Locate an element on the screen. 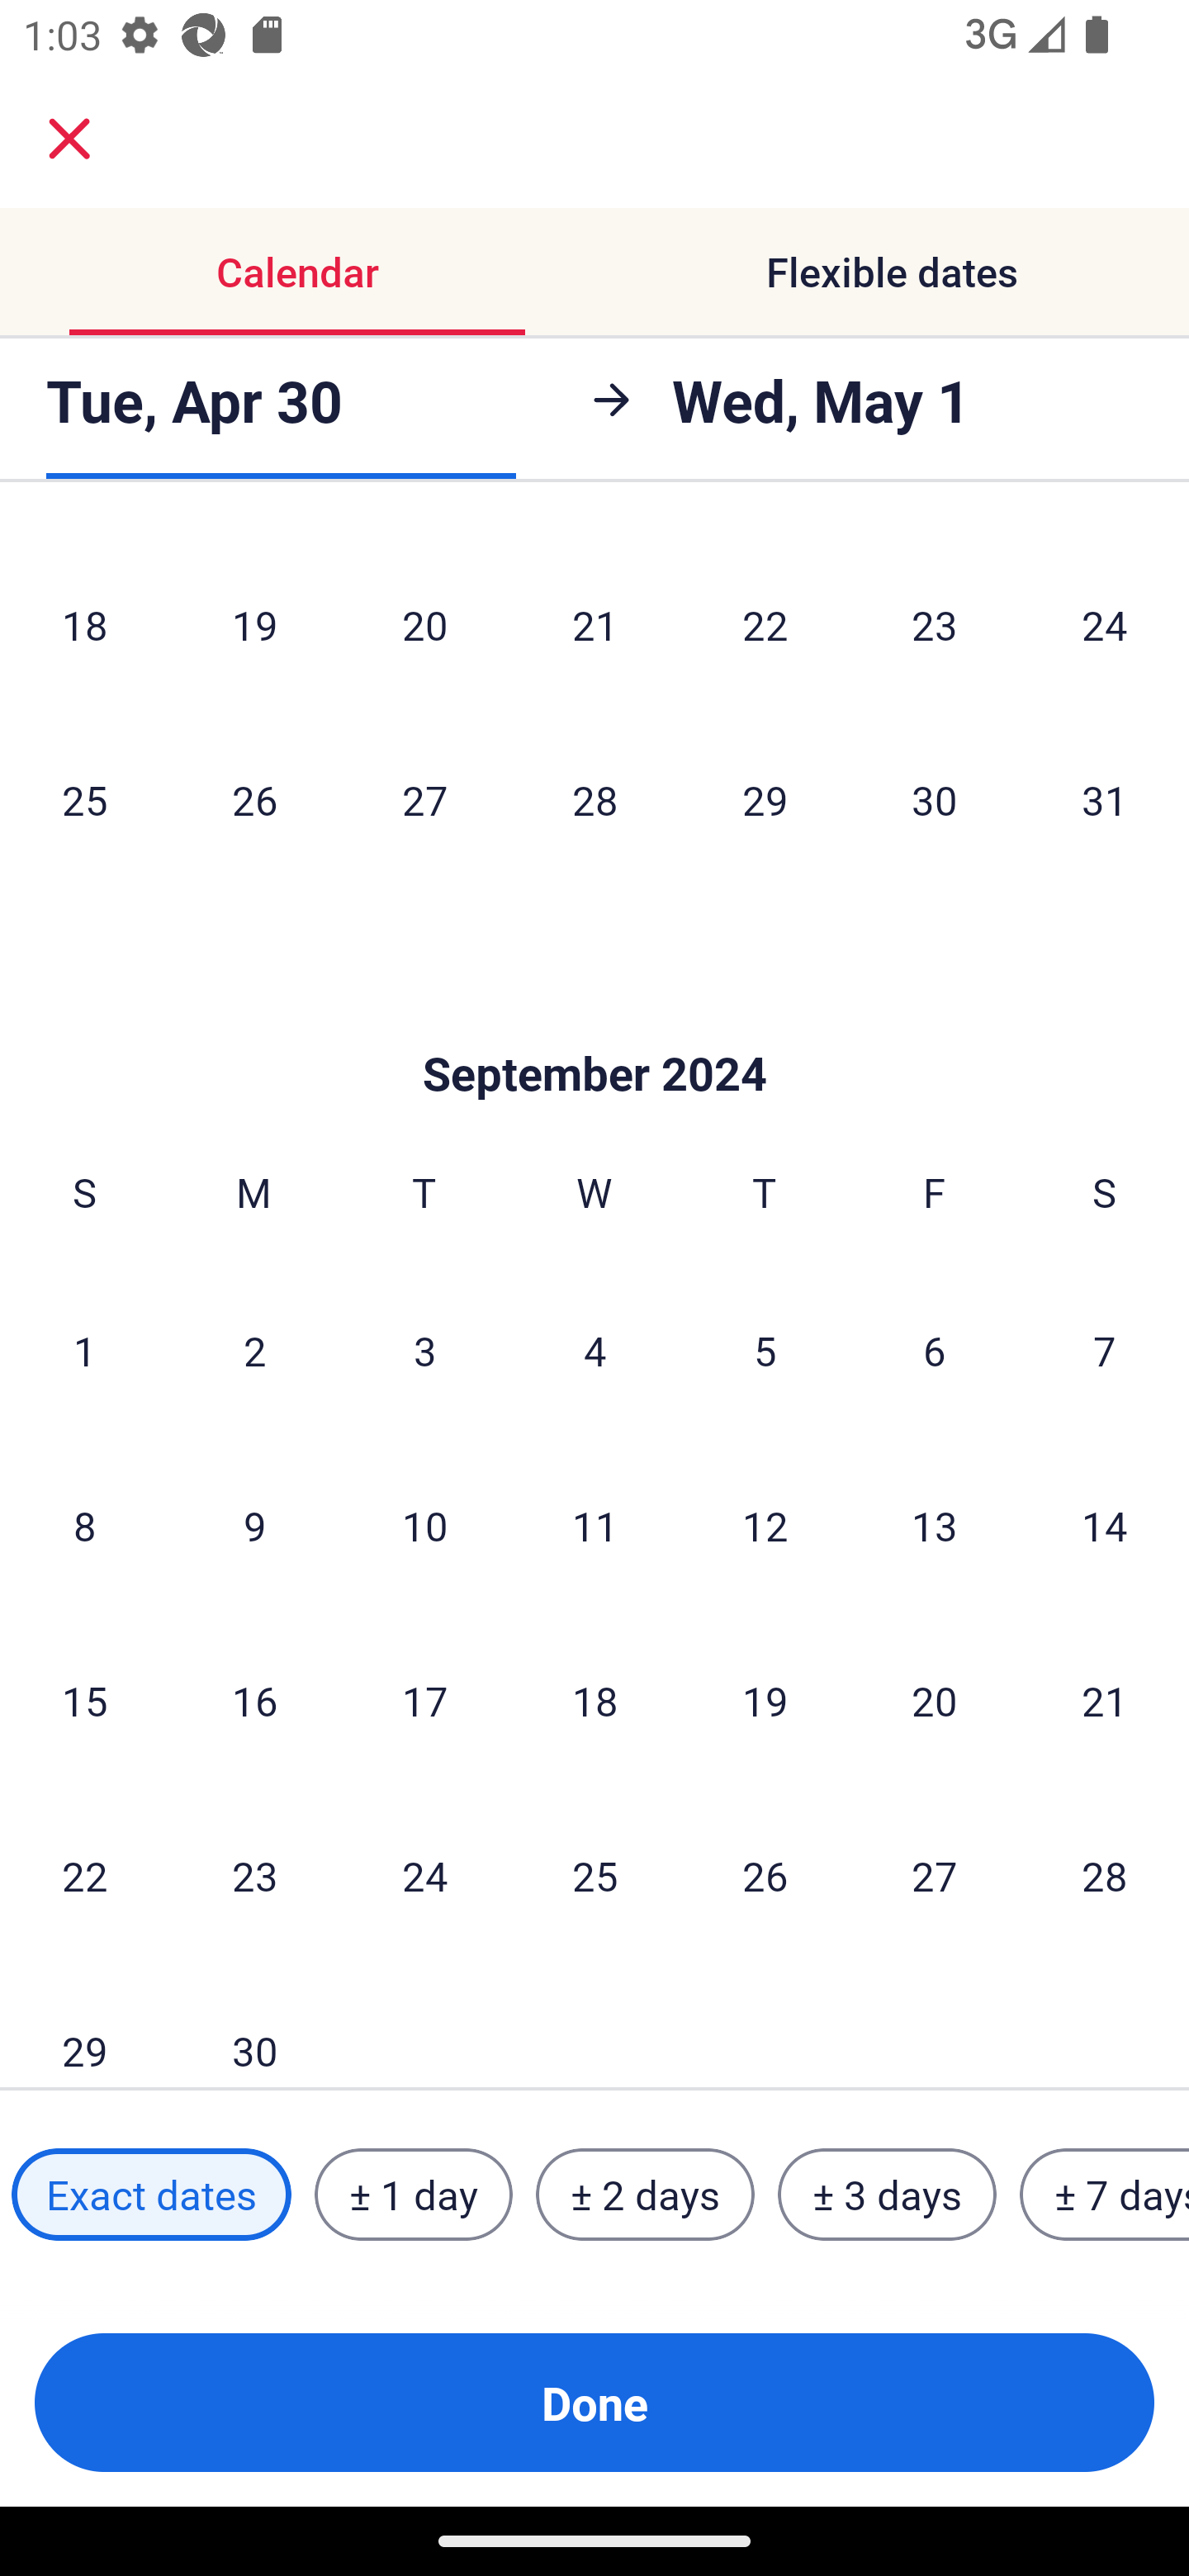 The image size is (1189, 2576). 27 Tuesday, August 27, 2024 is located at coordinates (424, 799).